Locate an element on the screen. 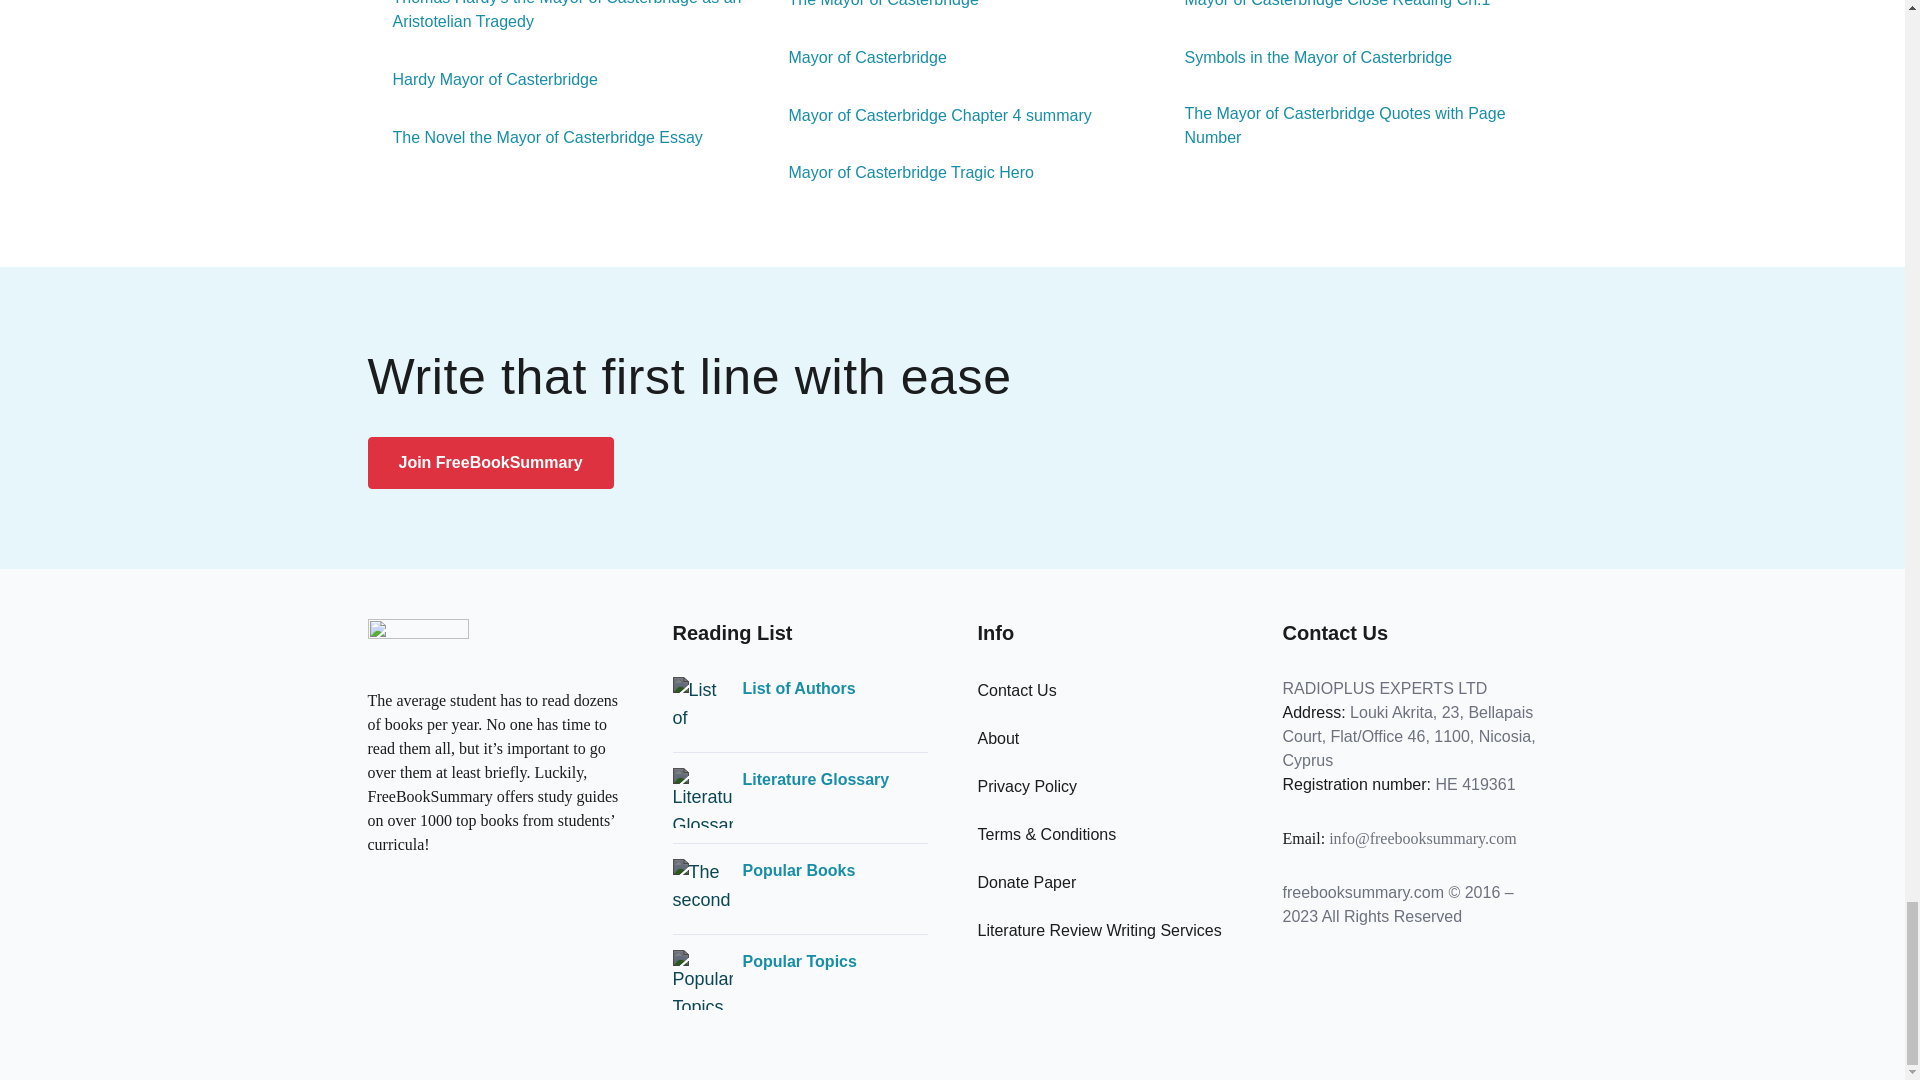 The height and width of the screenshot is (1080, 1920). About is located at coordinates (998, 738).